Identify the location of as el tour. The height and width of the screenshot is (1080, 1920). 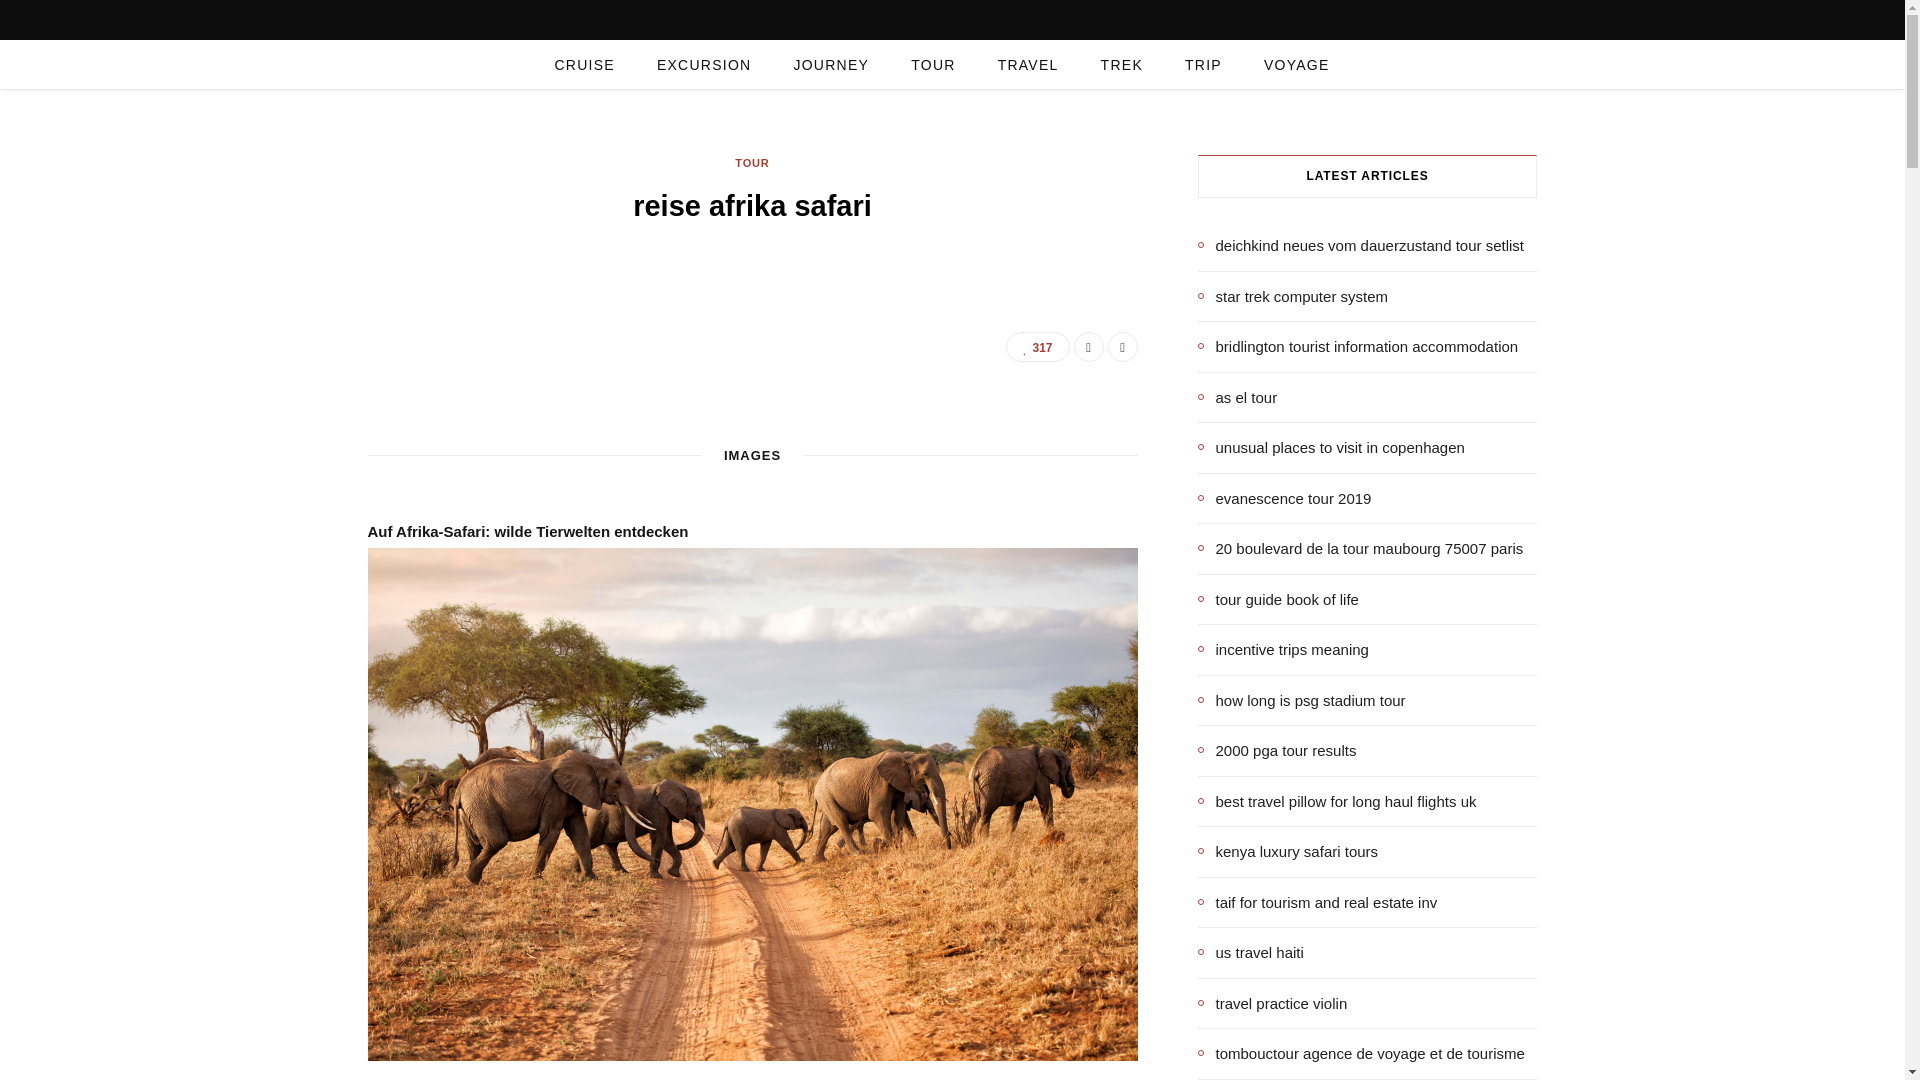
(1238, 397).